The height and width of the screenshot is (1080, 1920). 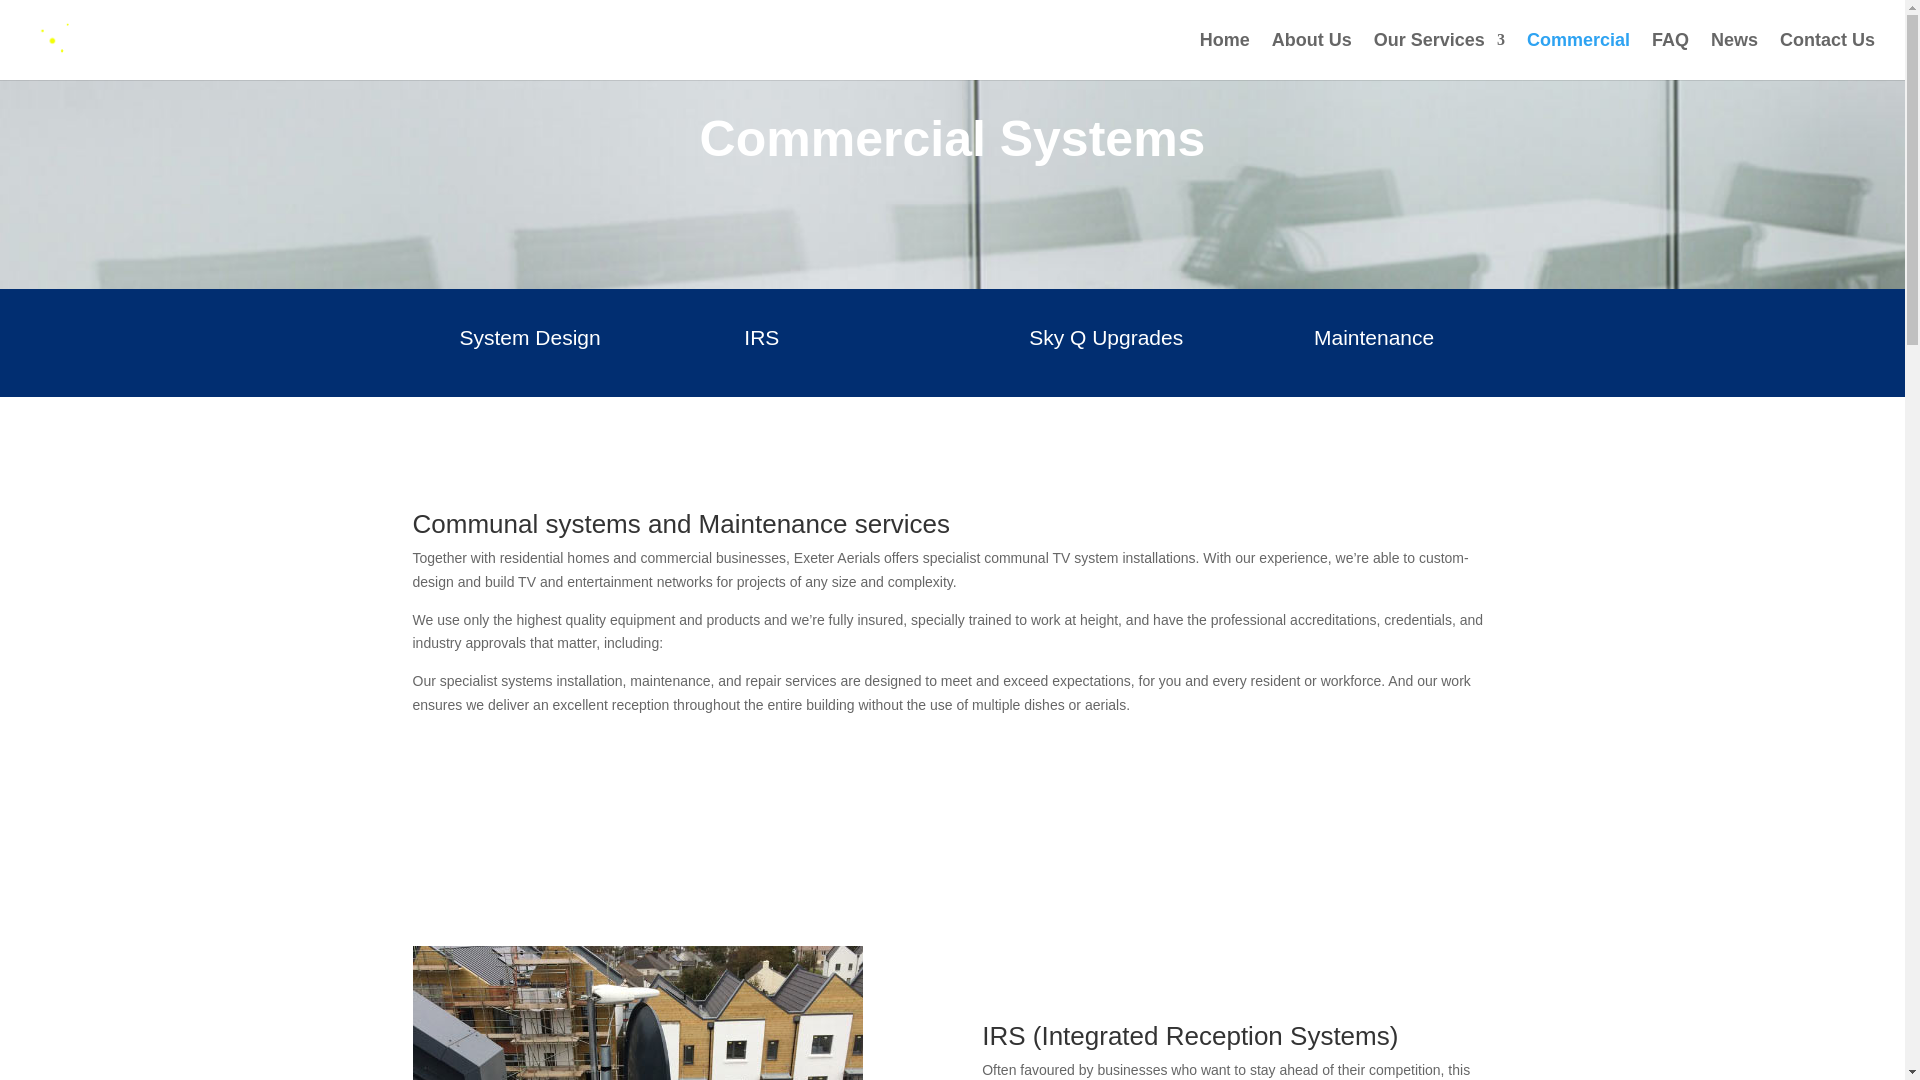 What do you see at coordinates (637, 1013) in the screenshot?
I see `Commercial-Rig` at bounding box center [637, 1013].